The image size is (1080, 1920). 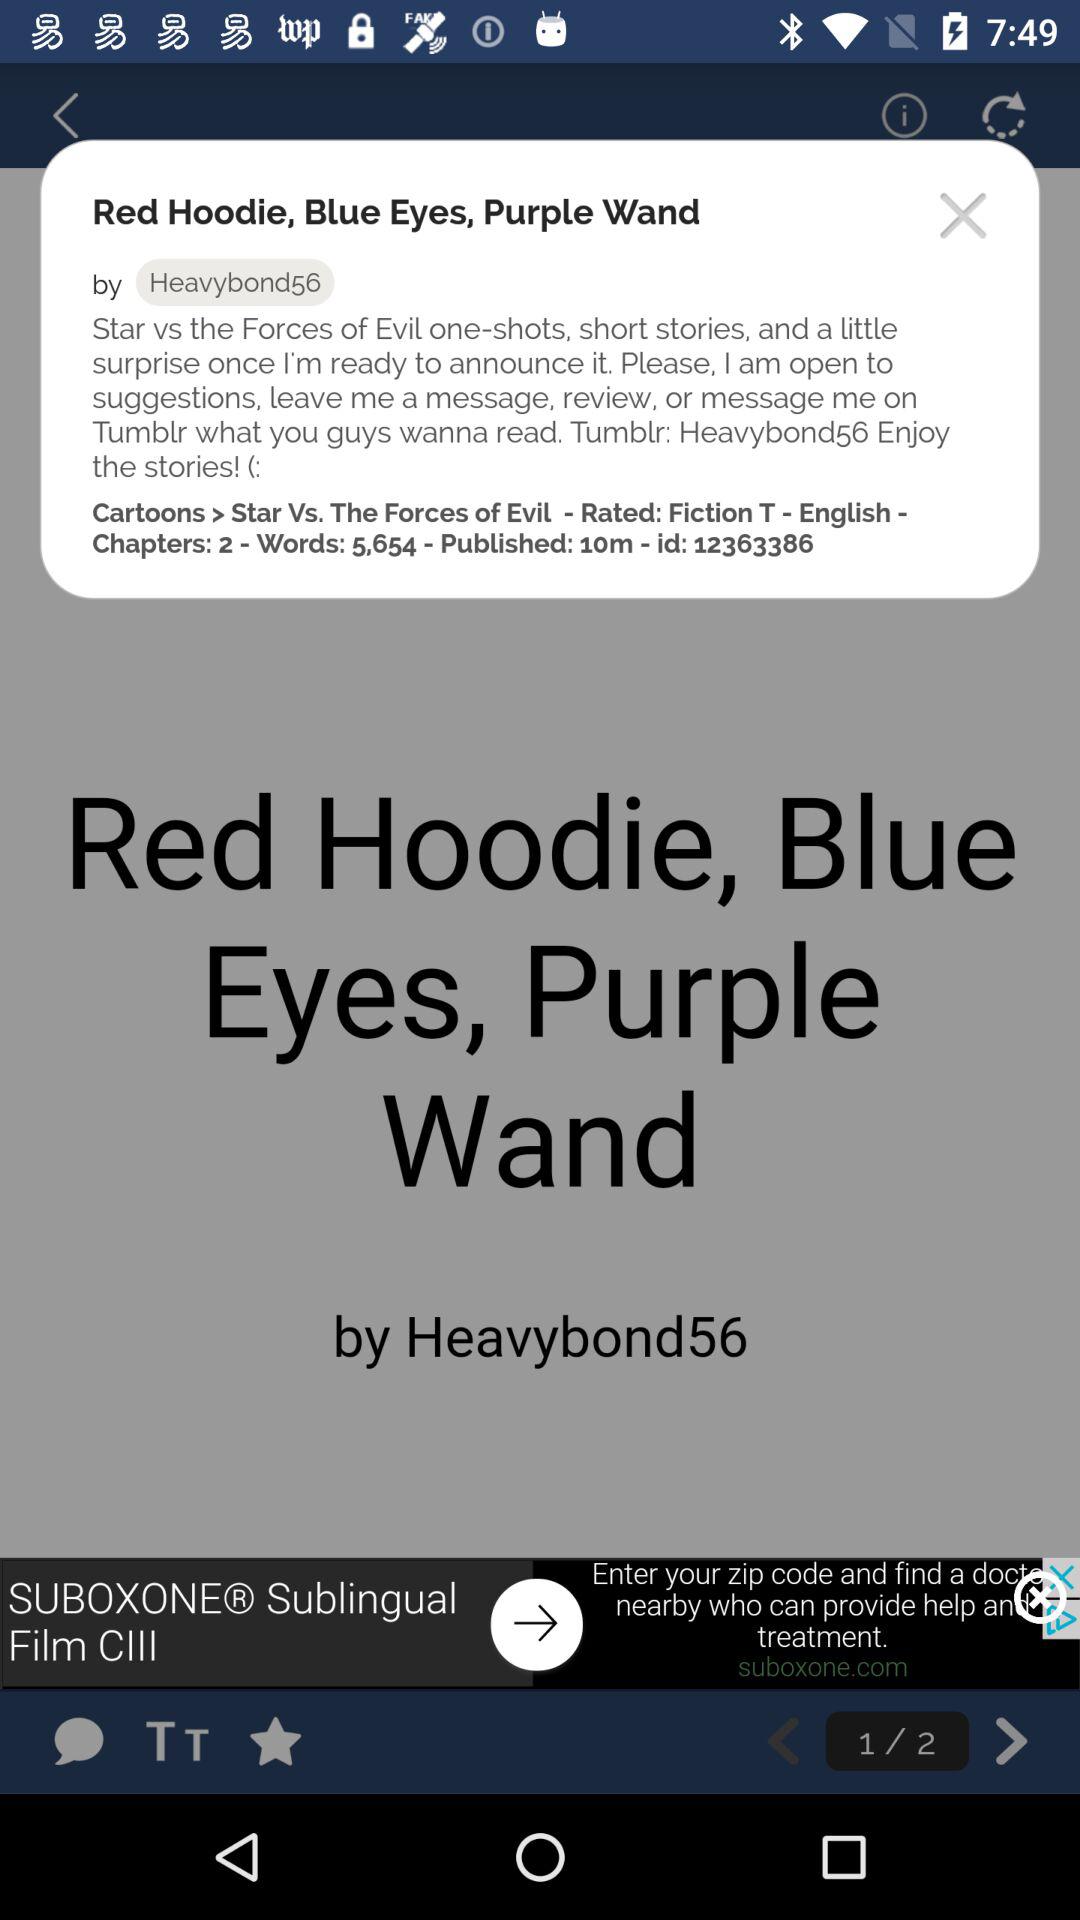 I want to click on close popup, so click(x=964, y=218).